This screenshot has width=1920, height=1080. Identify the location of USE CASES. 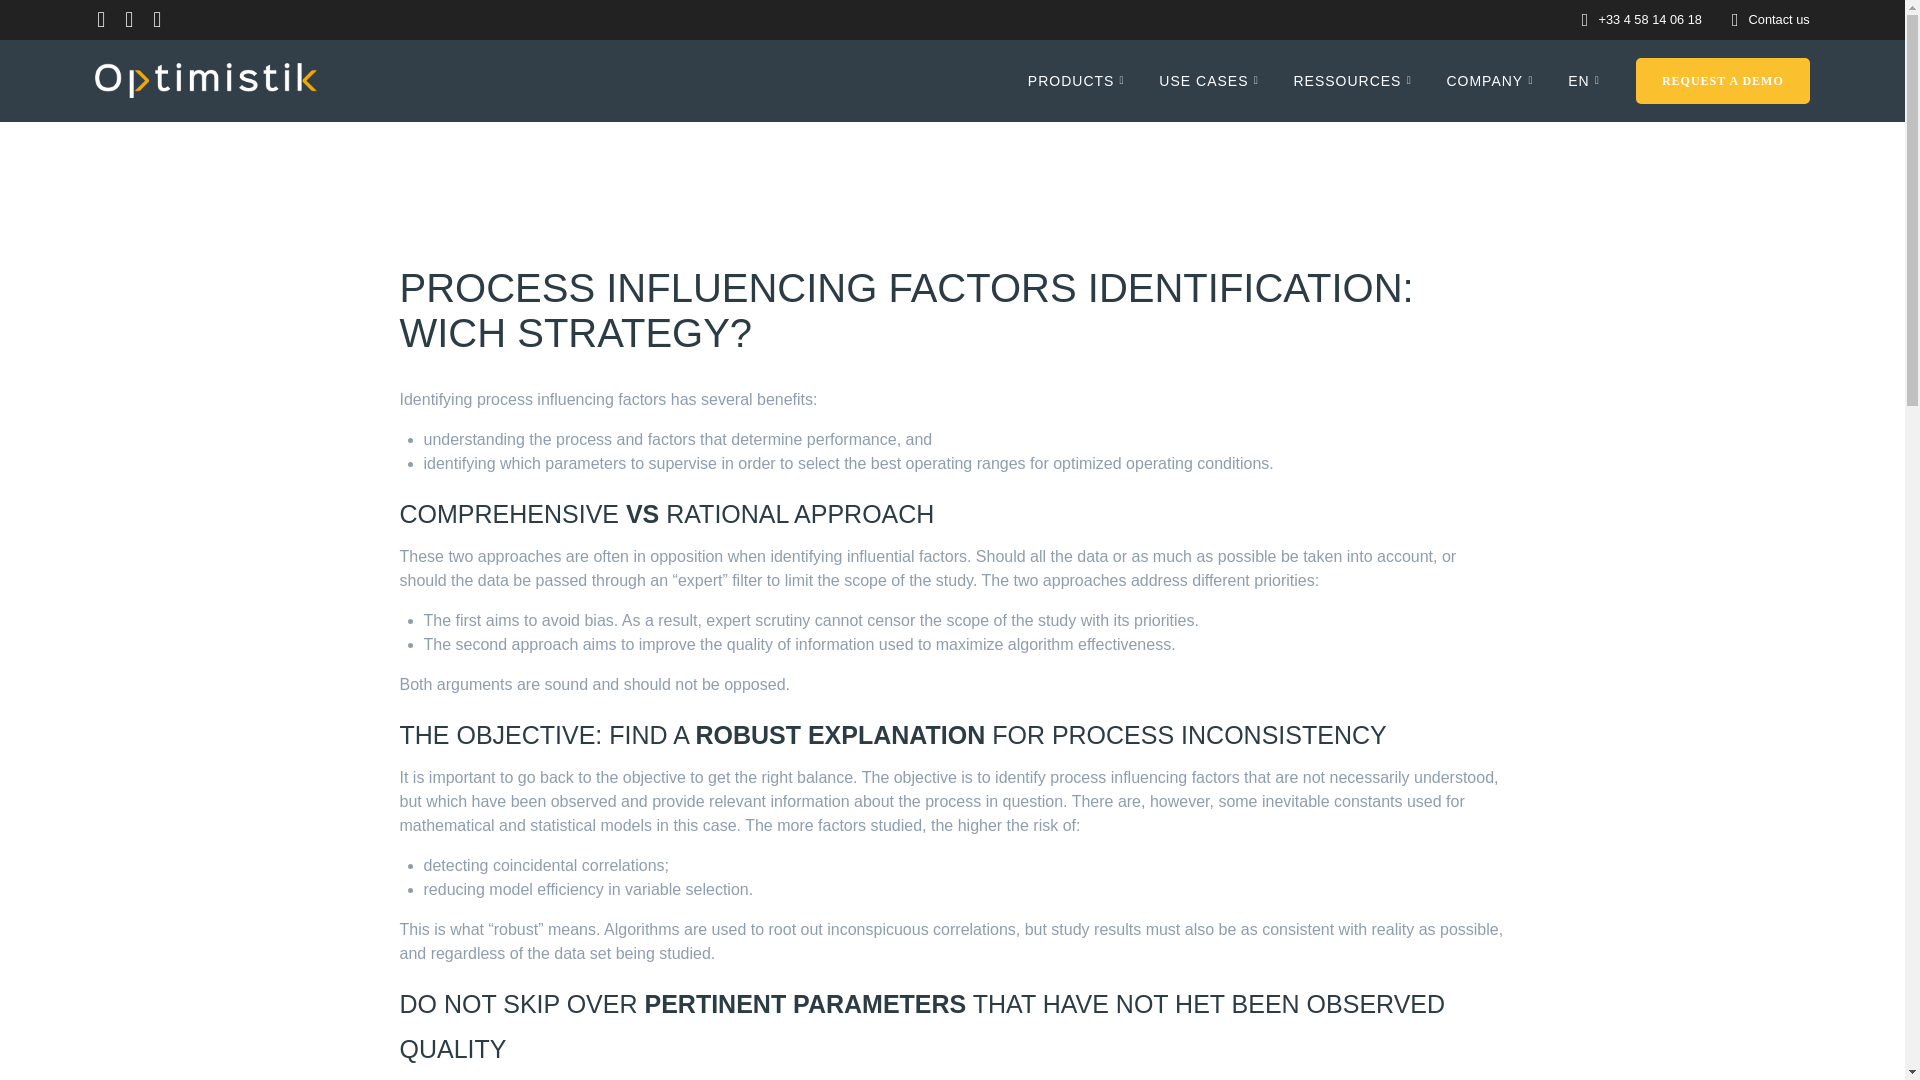
(1212, 80).